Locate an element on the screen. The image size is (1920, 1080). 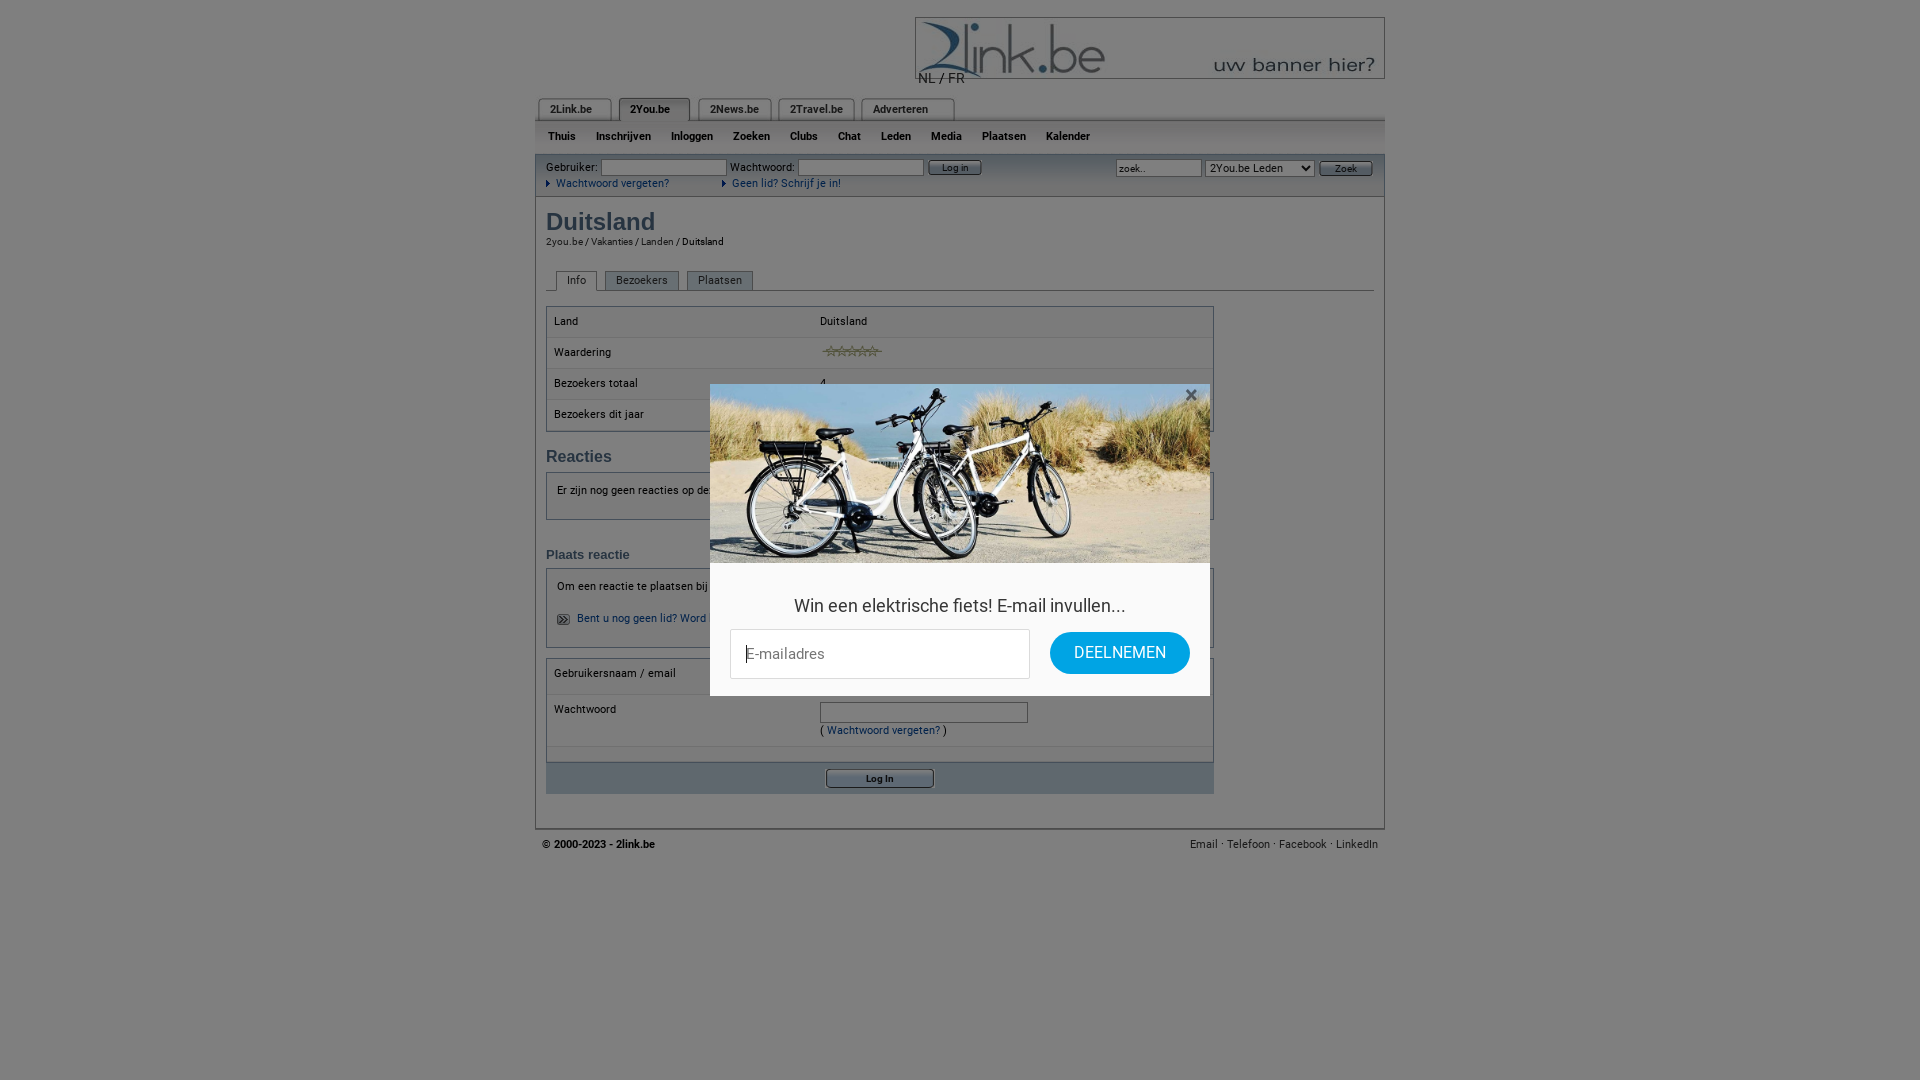
Wachtwoord vergeten? is located at coordinates (608, 184).